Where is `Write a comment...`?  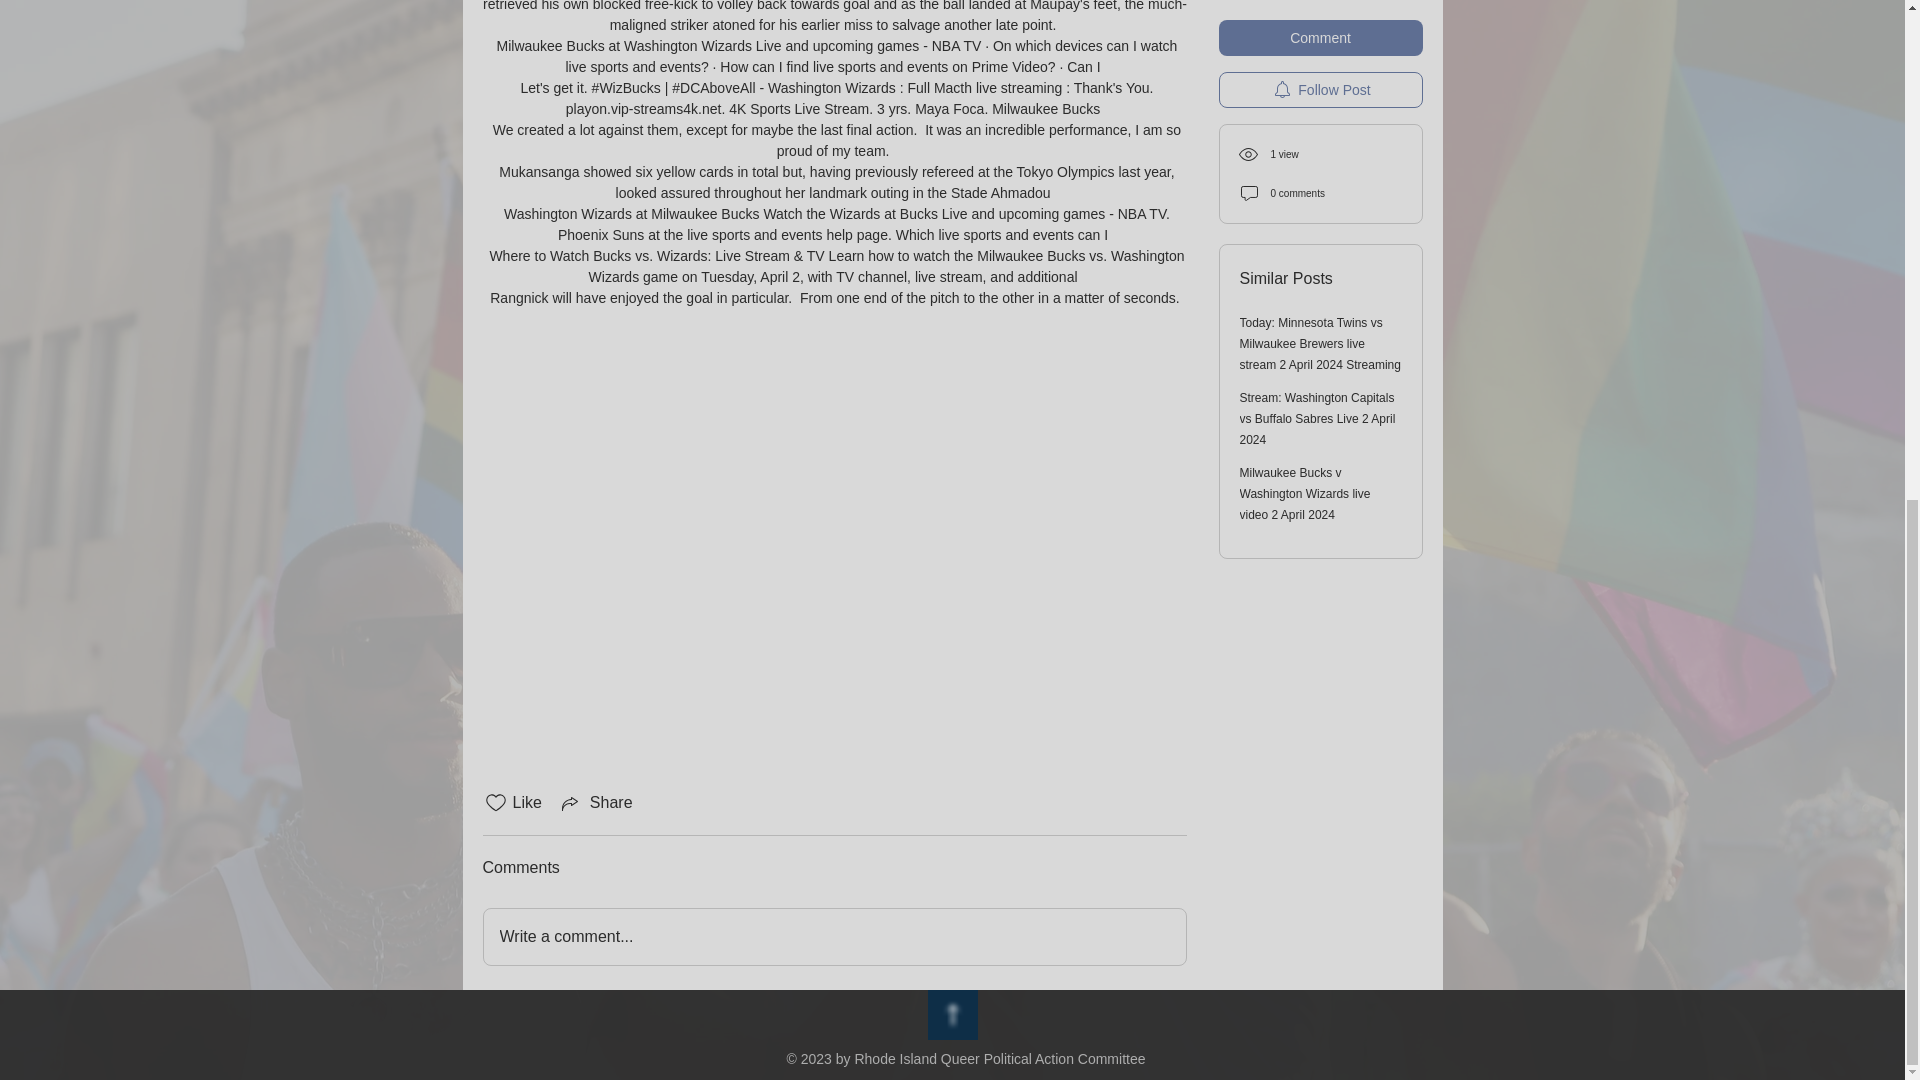 Write a comment... is located at coordinates (834, 937).